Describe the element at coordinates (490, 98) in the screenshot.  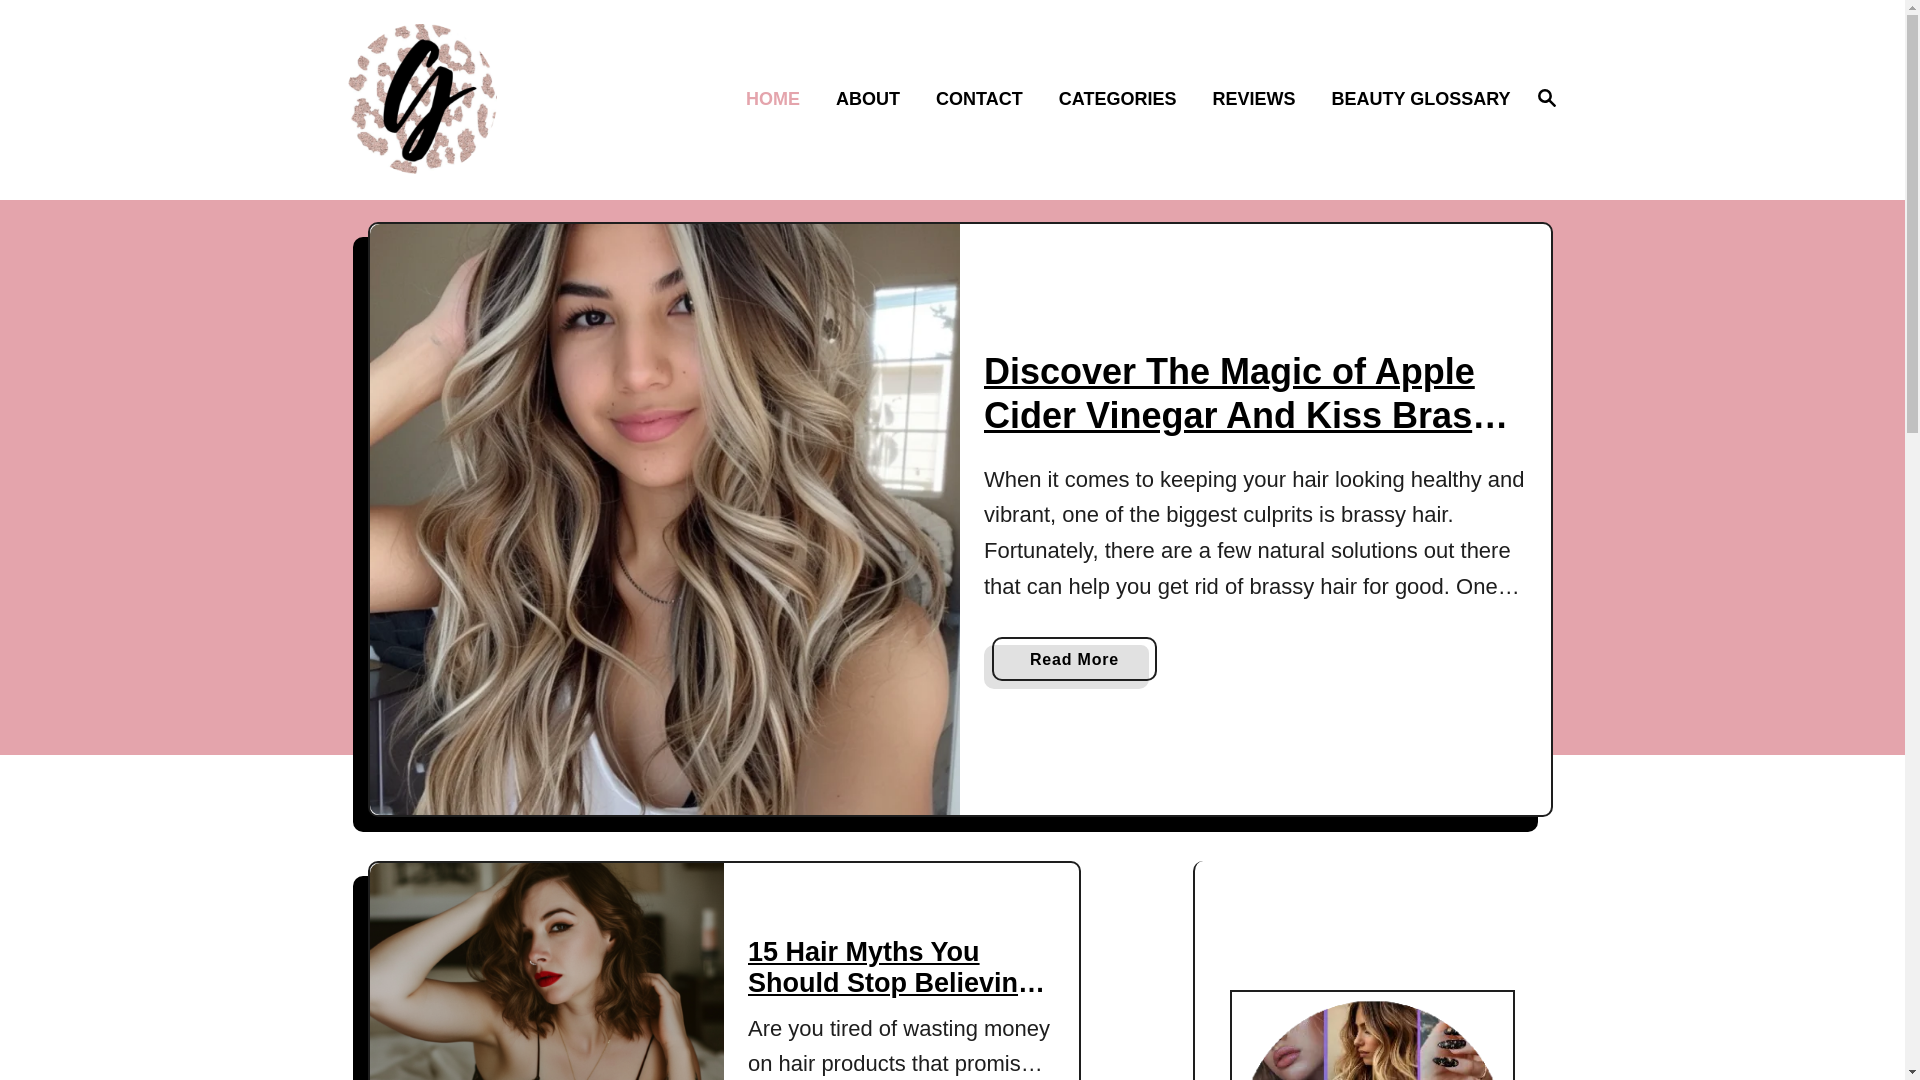
I see `Gemma Etc.` at that location.